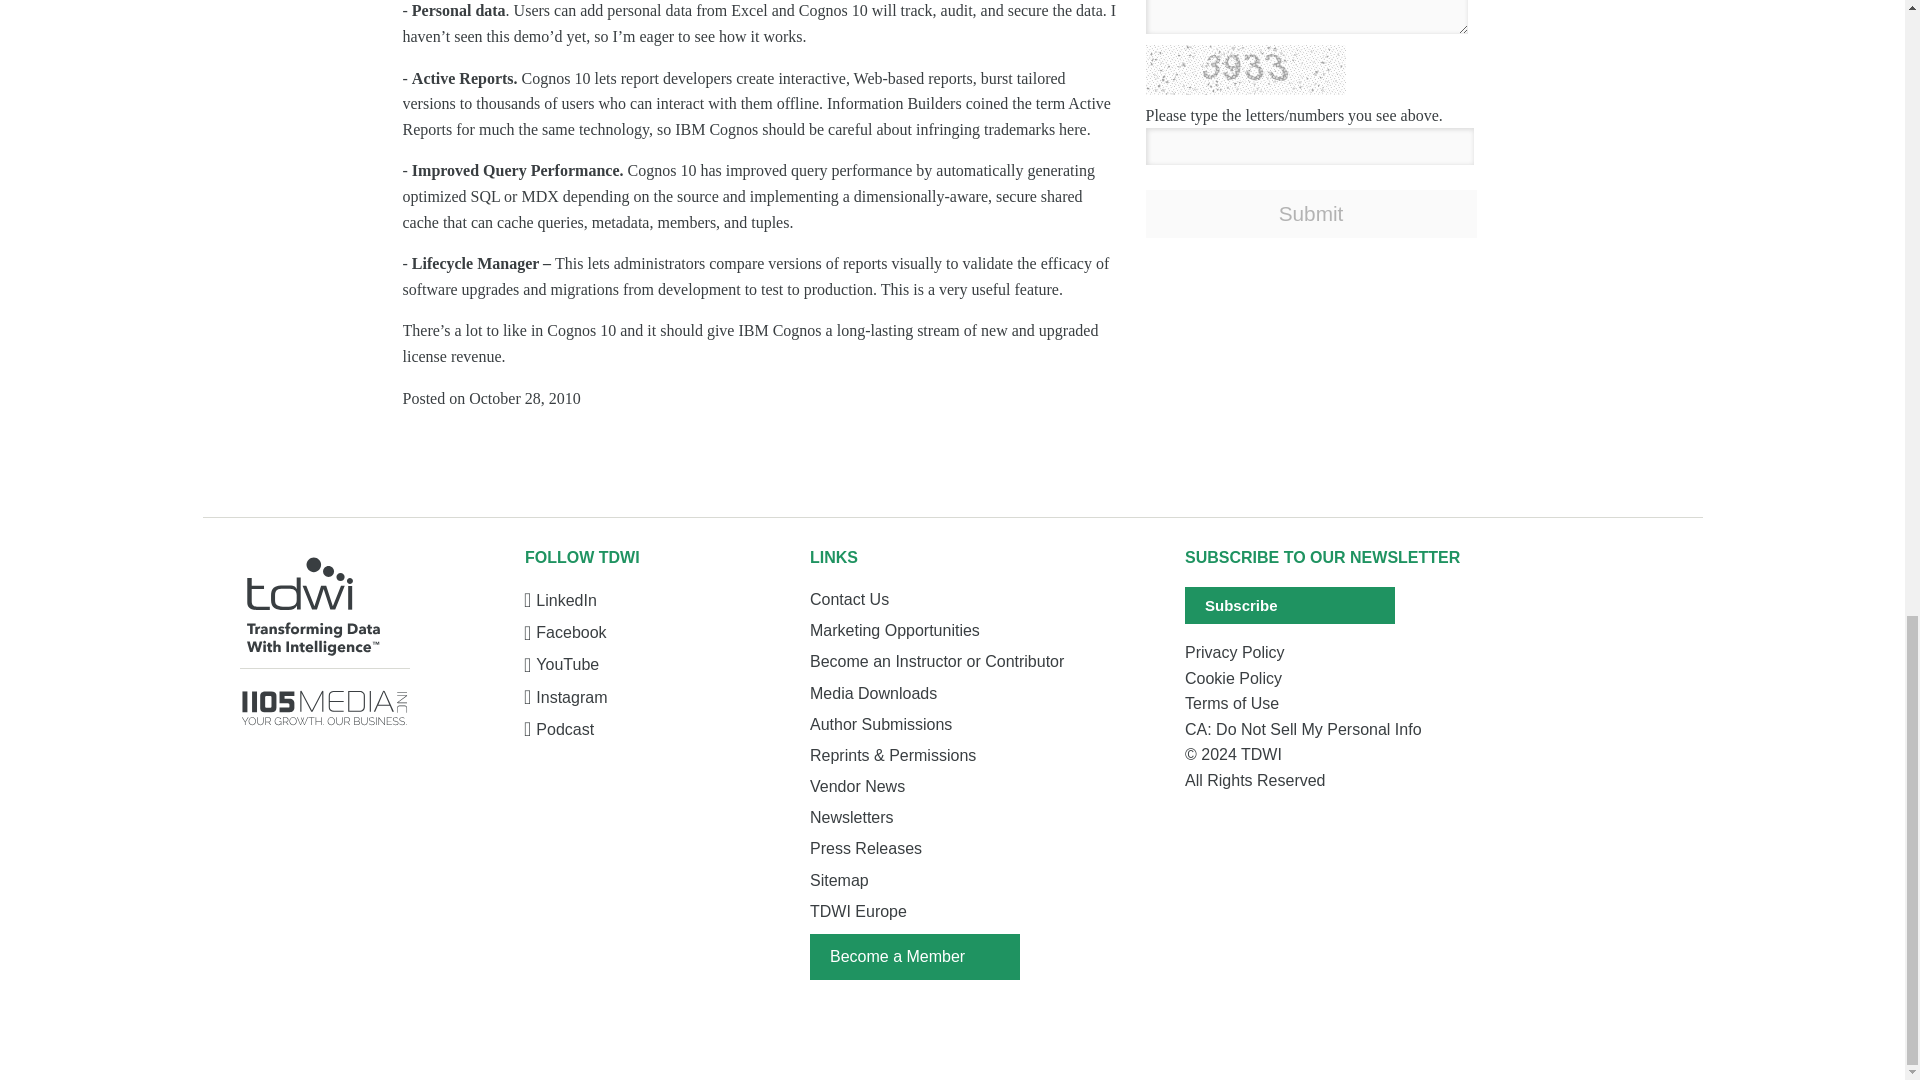 This screenshot has height=1080, width=1920. What do you see at coordinates (1311, 214) in the screenshot?
I see `Submit` at bounding box center [1311, 214].